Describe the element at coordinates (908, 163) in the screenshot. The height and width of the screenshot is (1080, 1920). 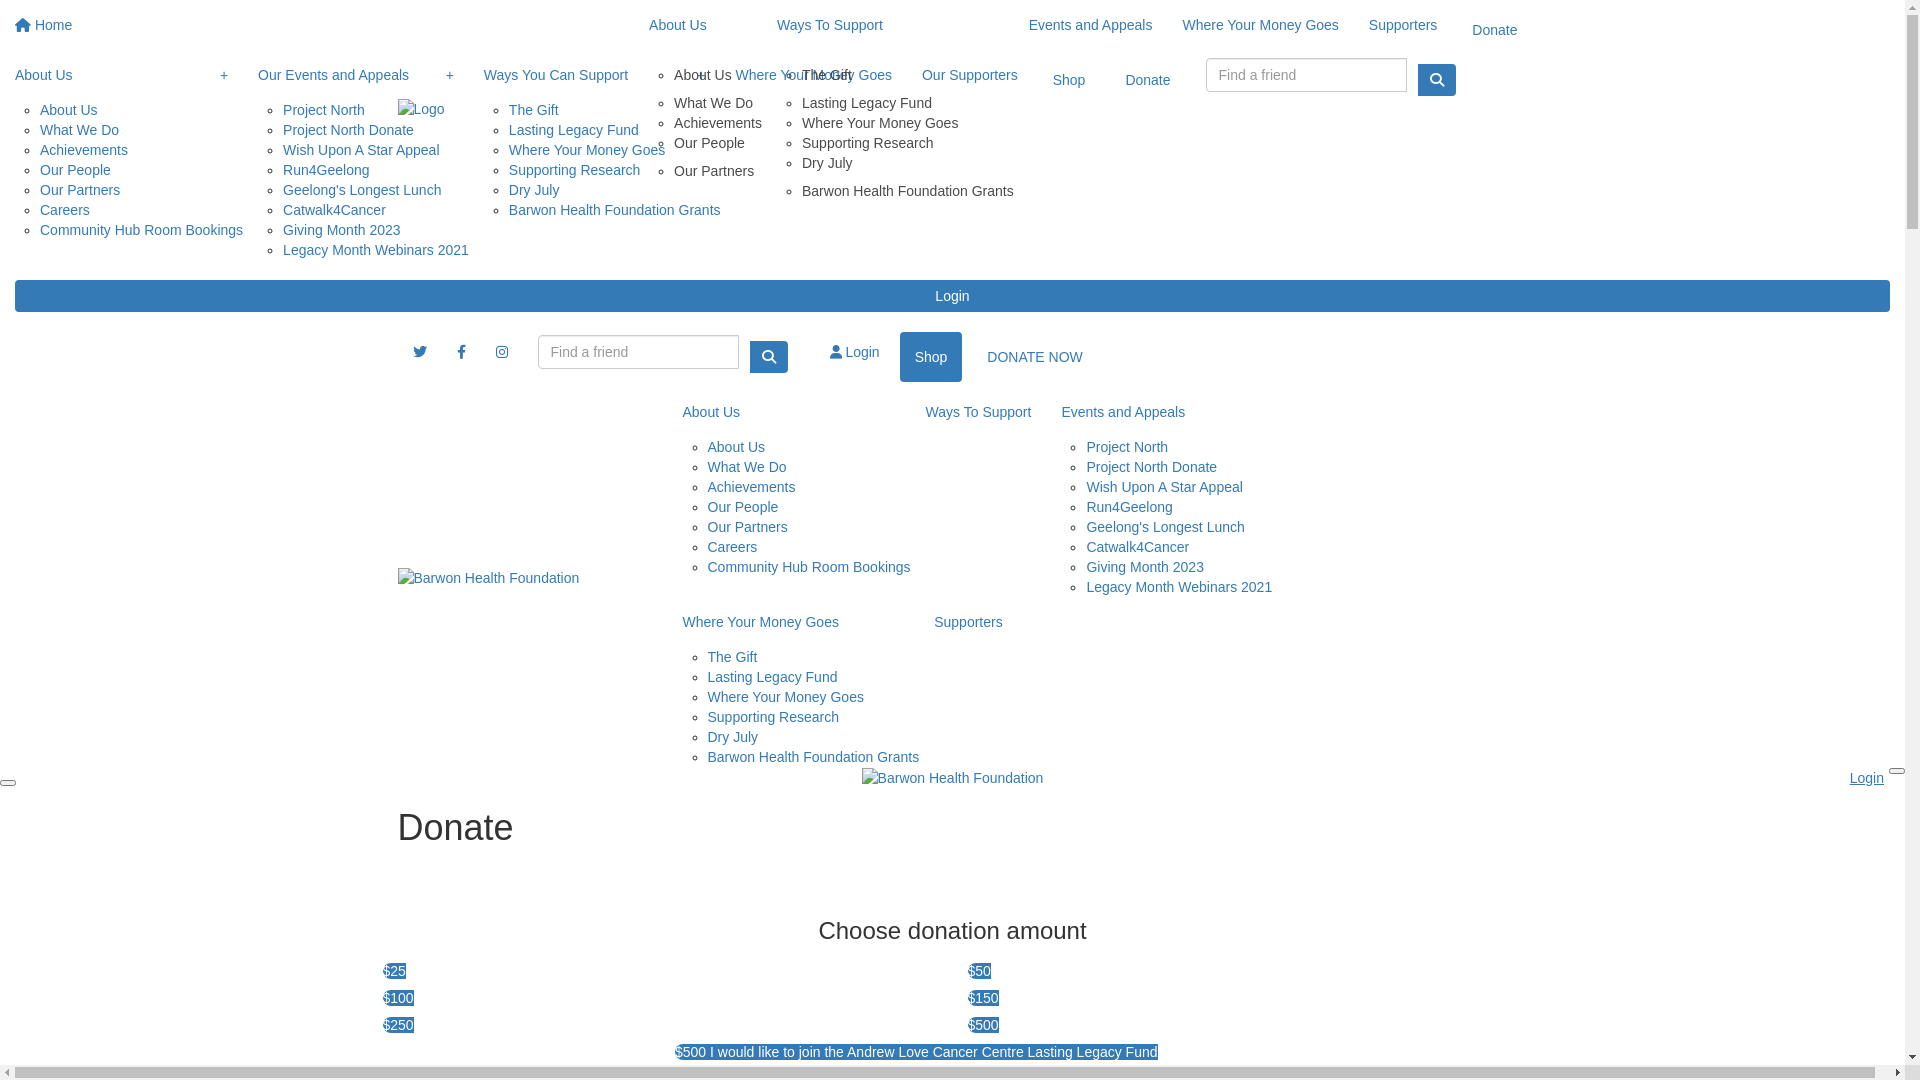
I see `Dry July` at that location.